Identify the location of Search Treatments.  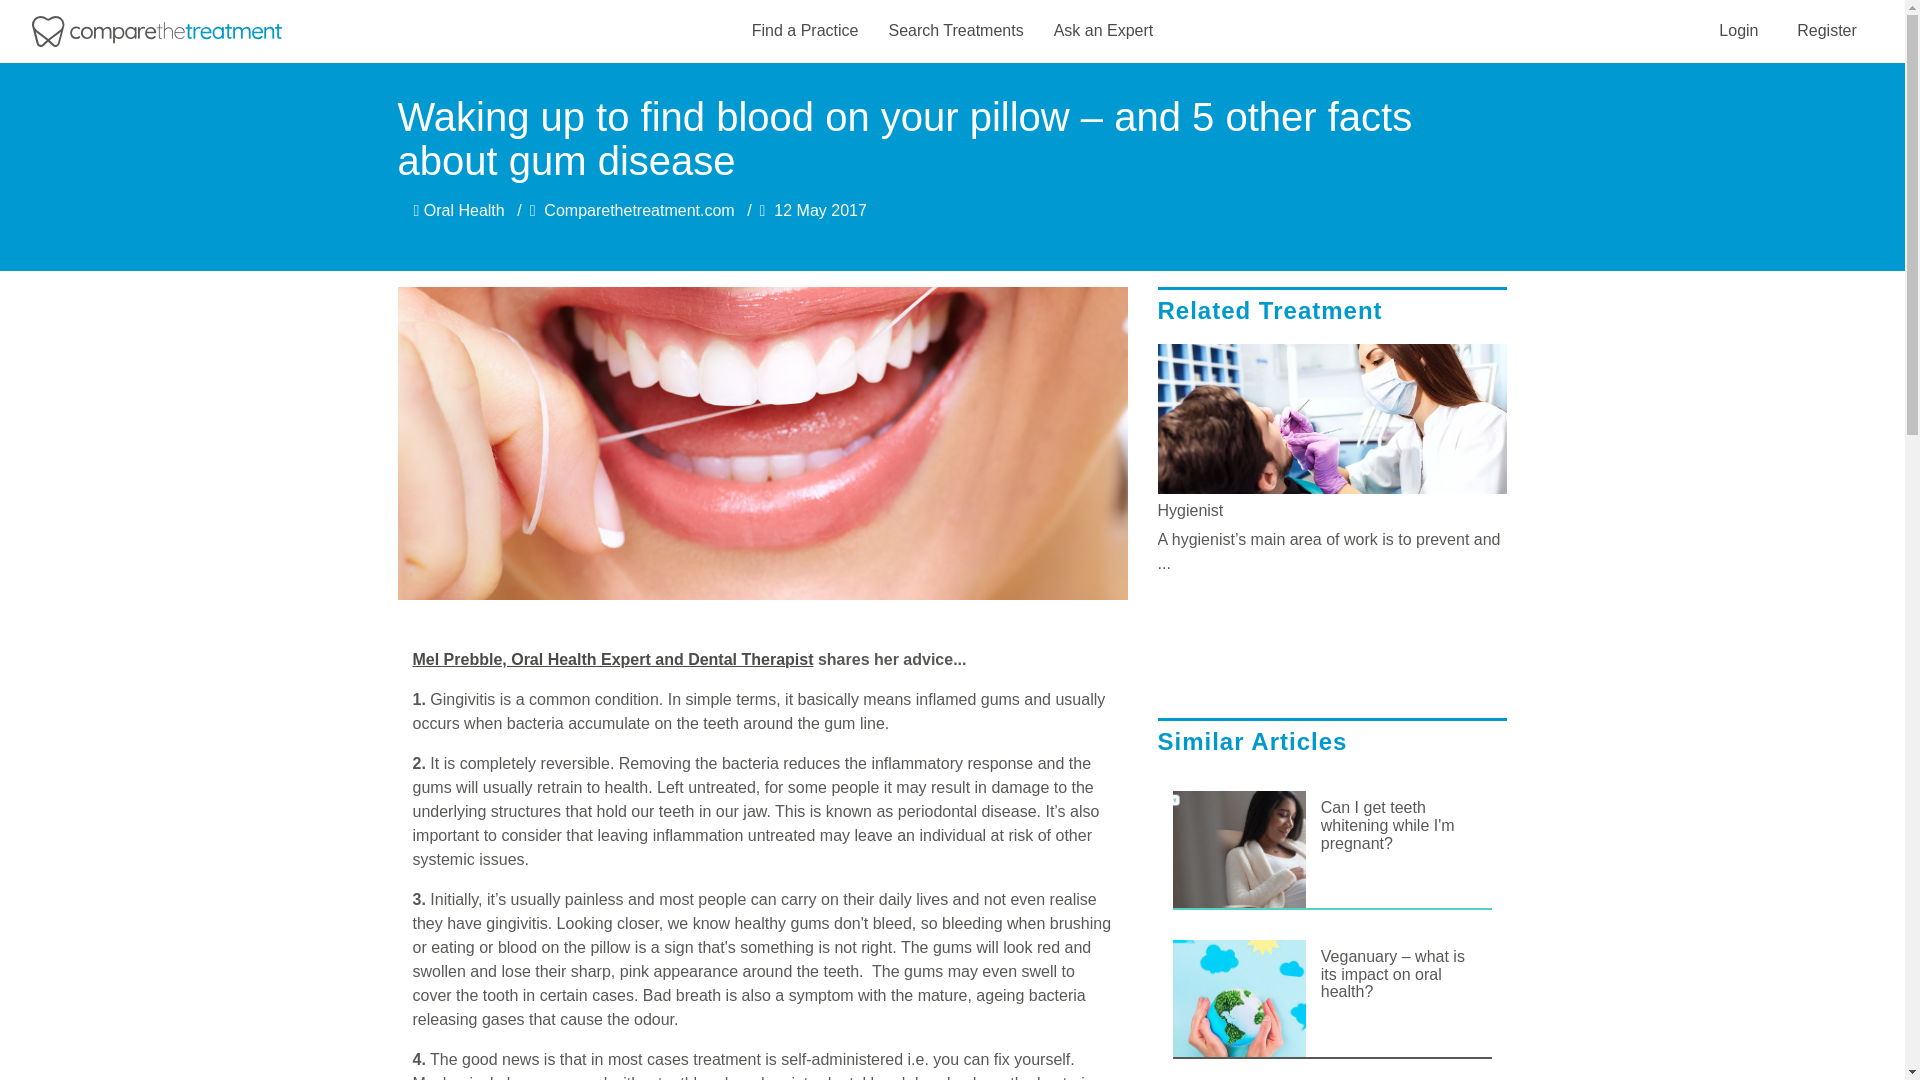
(955, 31).